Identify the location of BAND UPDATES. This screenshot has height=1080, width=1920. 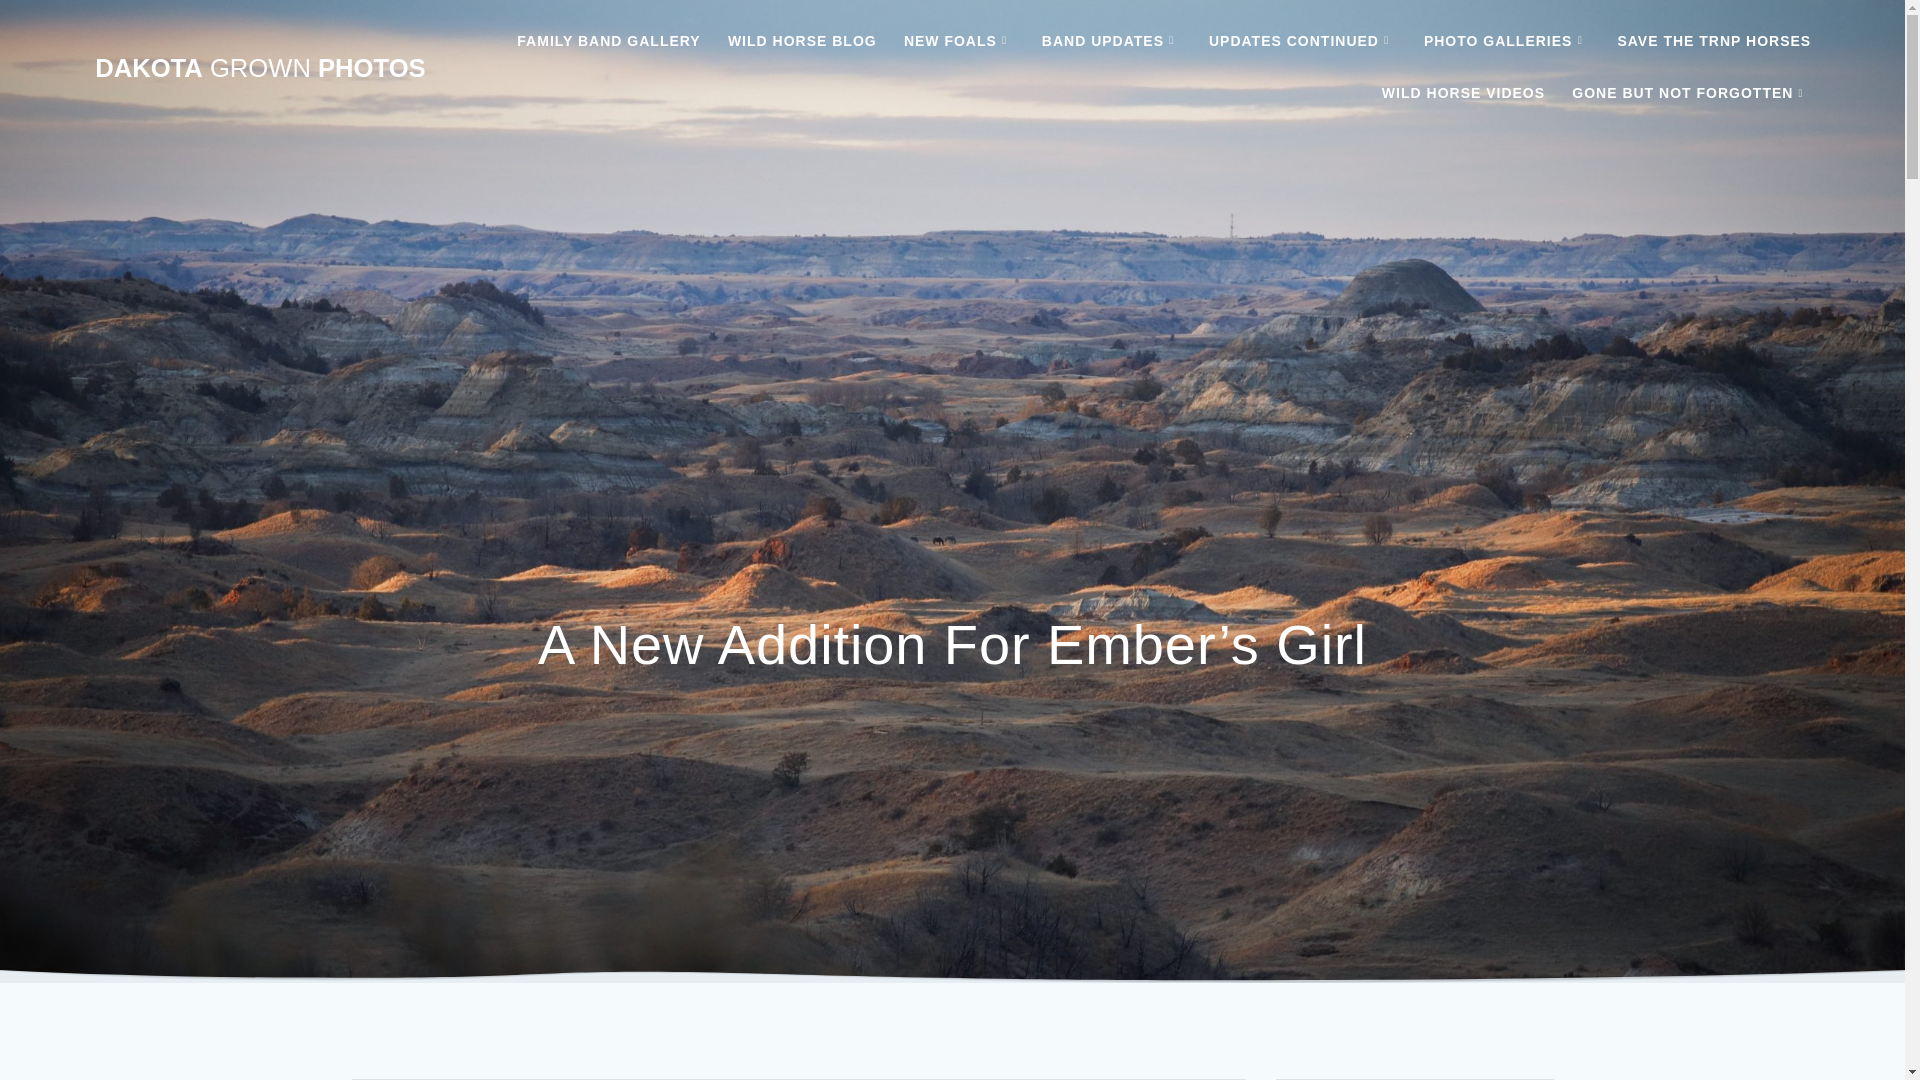
(1112, 42).